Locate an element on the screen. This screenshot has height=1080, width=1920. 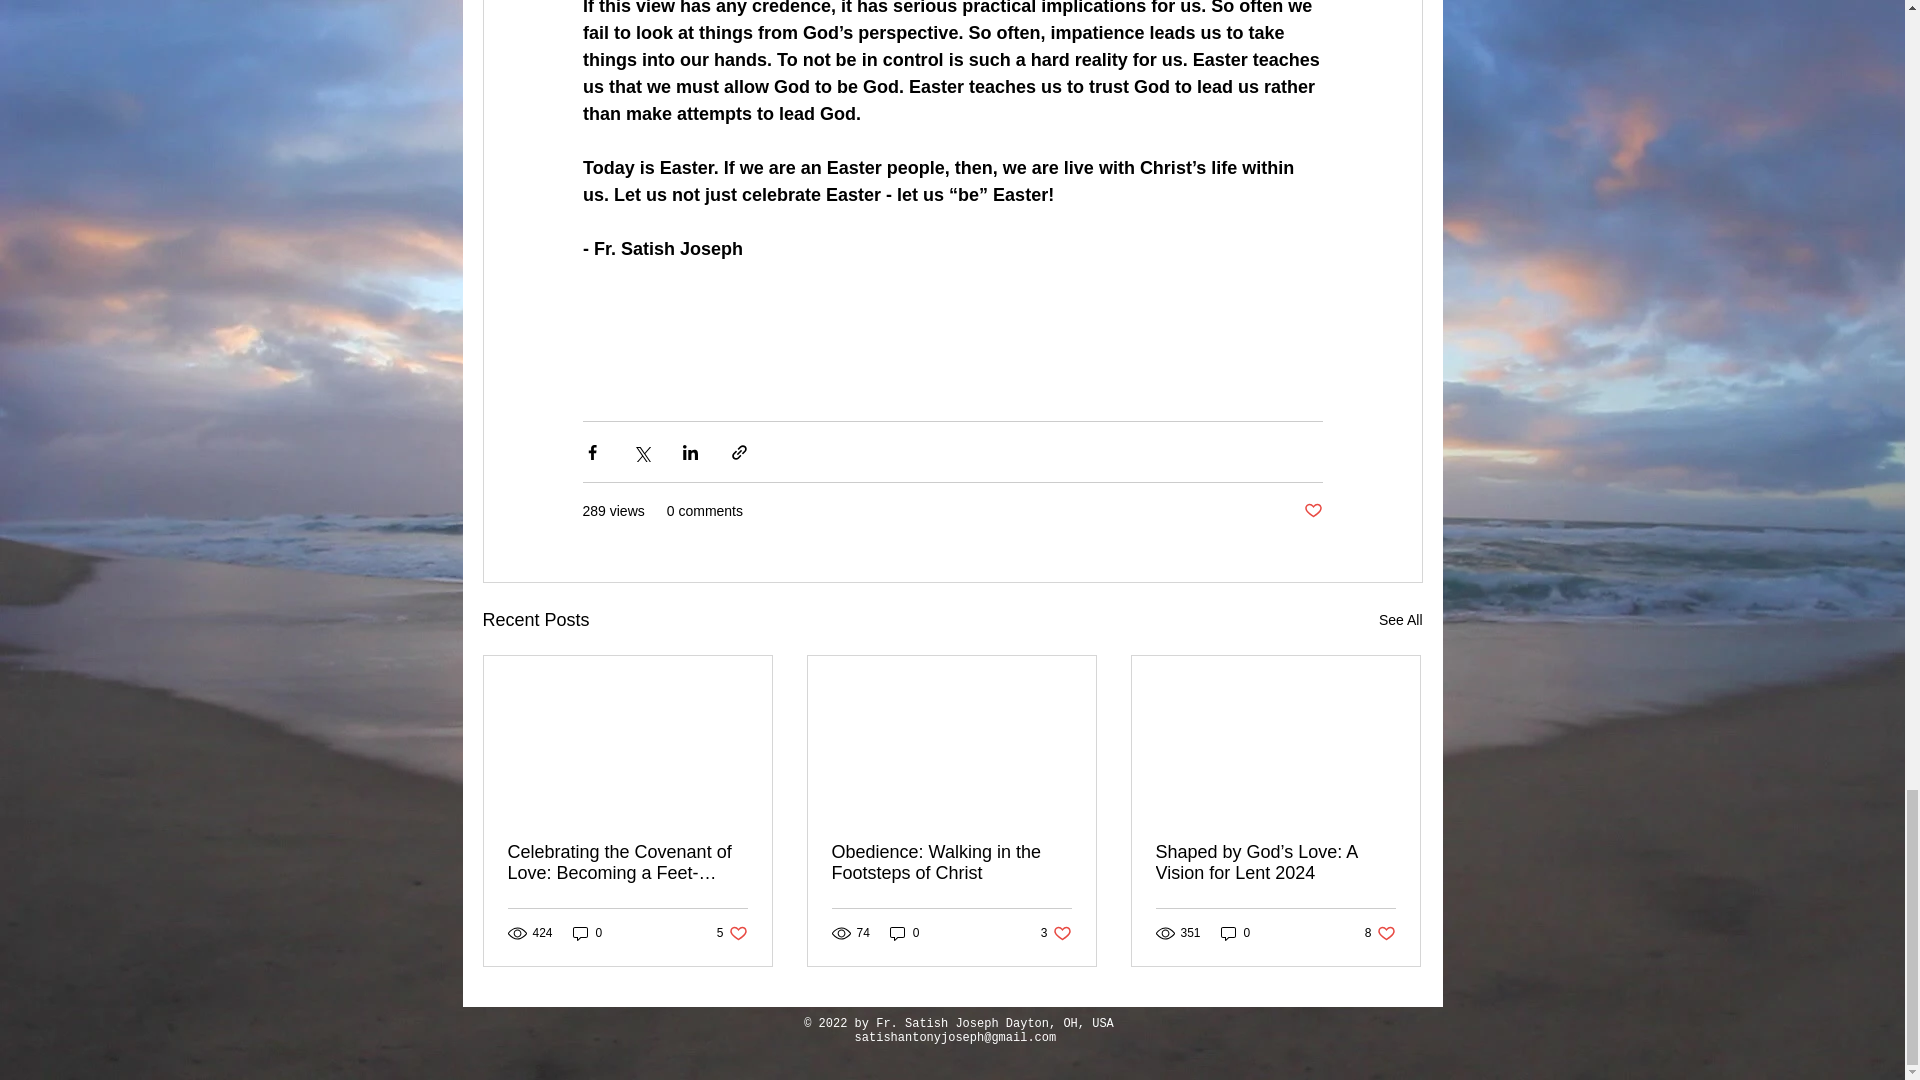
0 is located at coordinates (1236, 932).